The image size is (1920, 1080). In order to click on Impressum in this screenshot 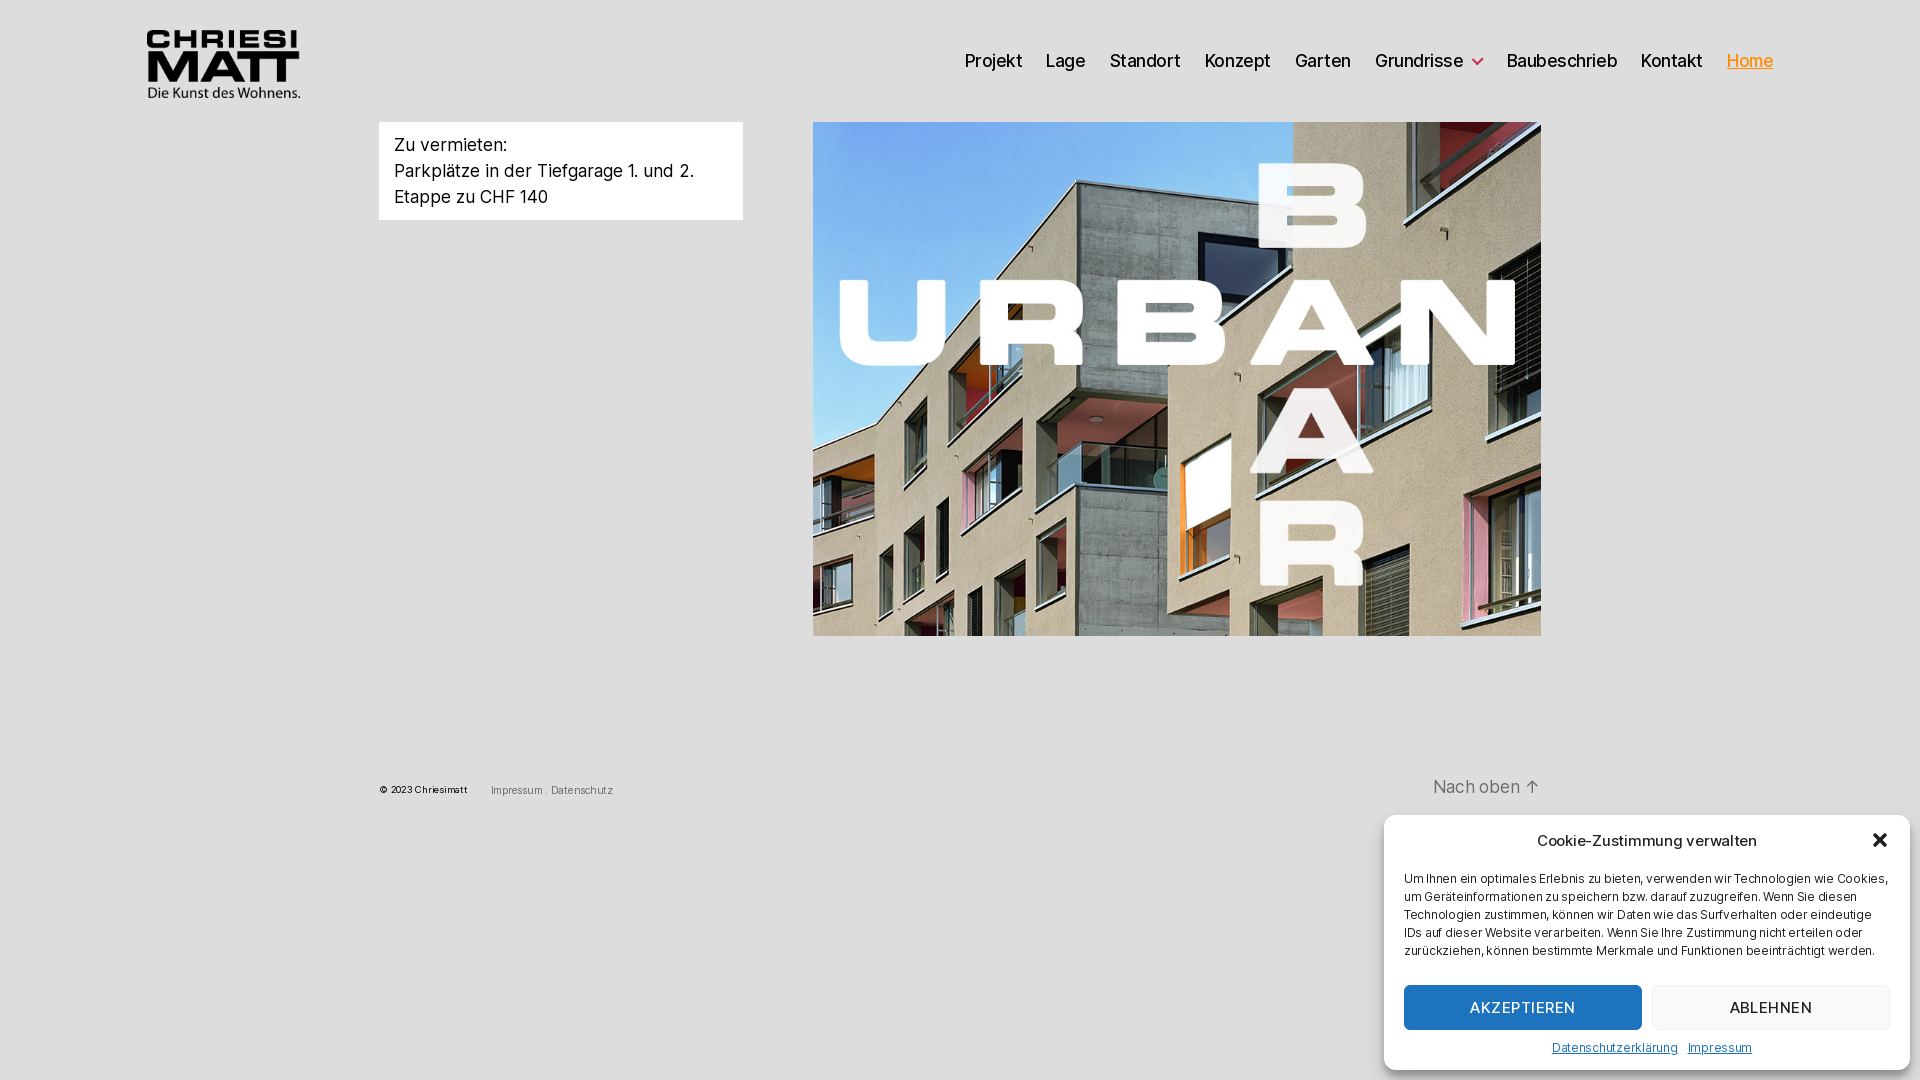, I will do `click(518, 790)`.